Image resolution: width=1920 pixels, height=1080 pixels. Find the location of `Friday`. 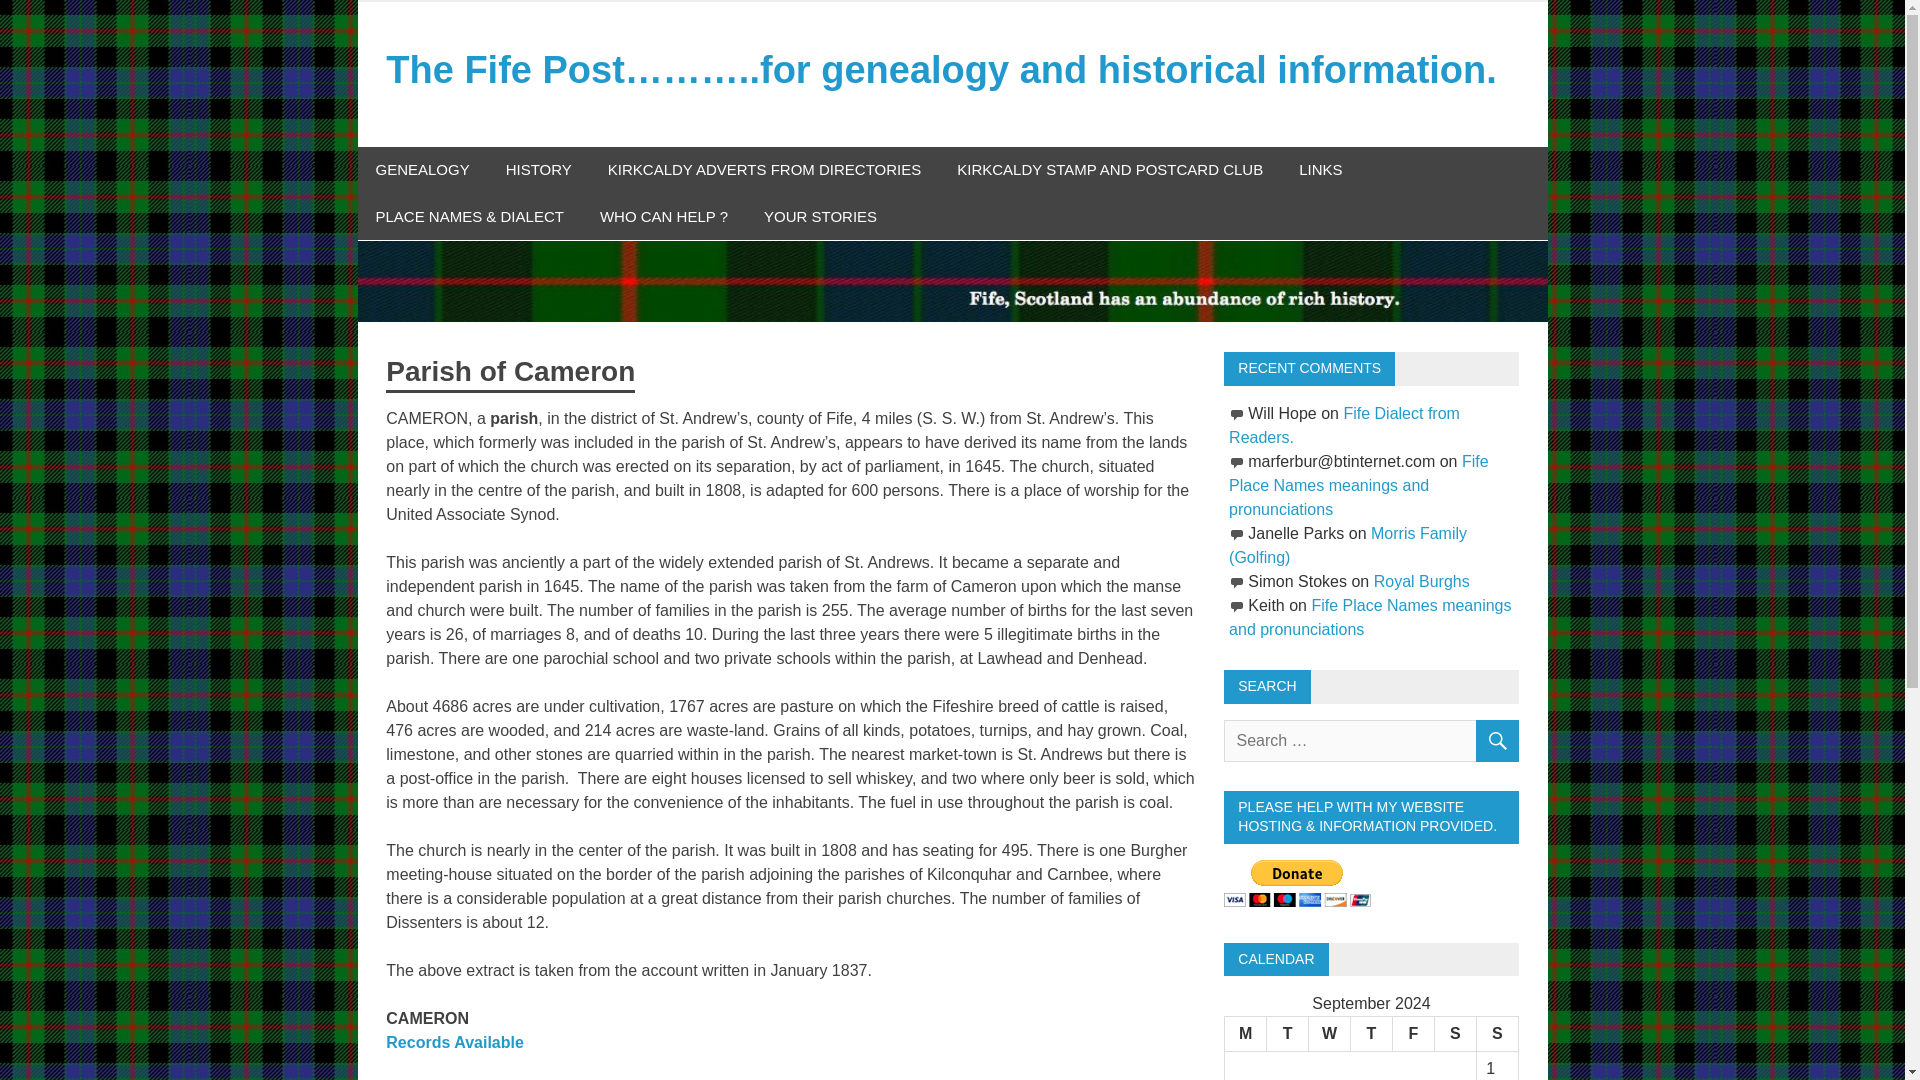

Friday is located at coordinates (1413, 1034).